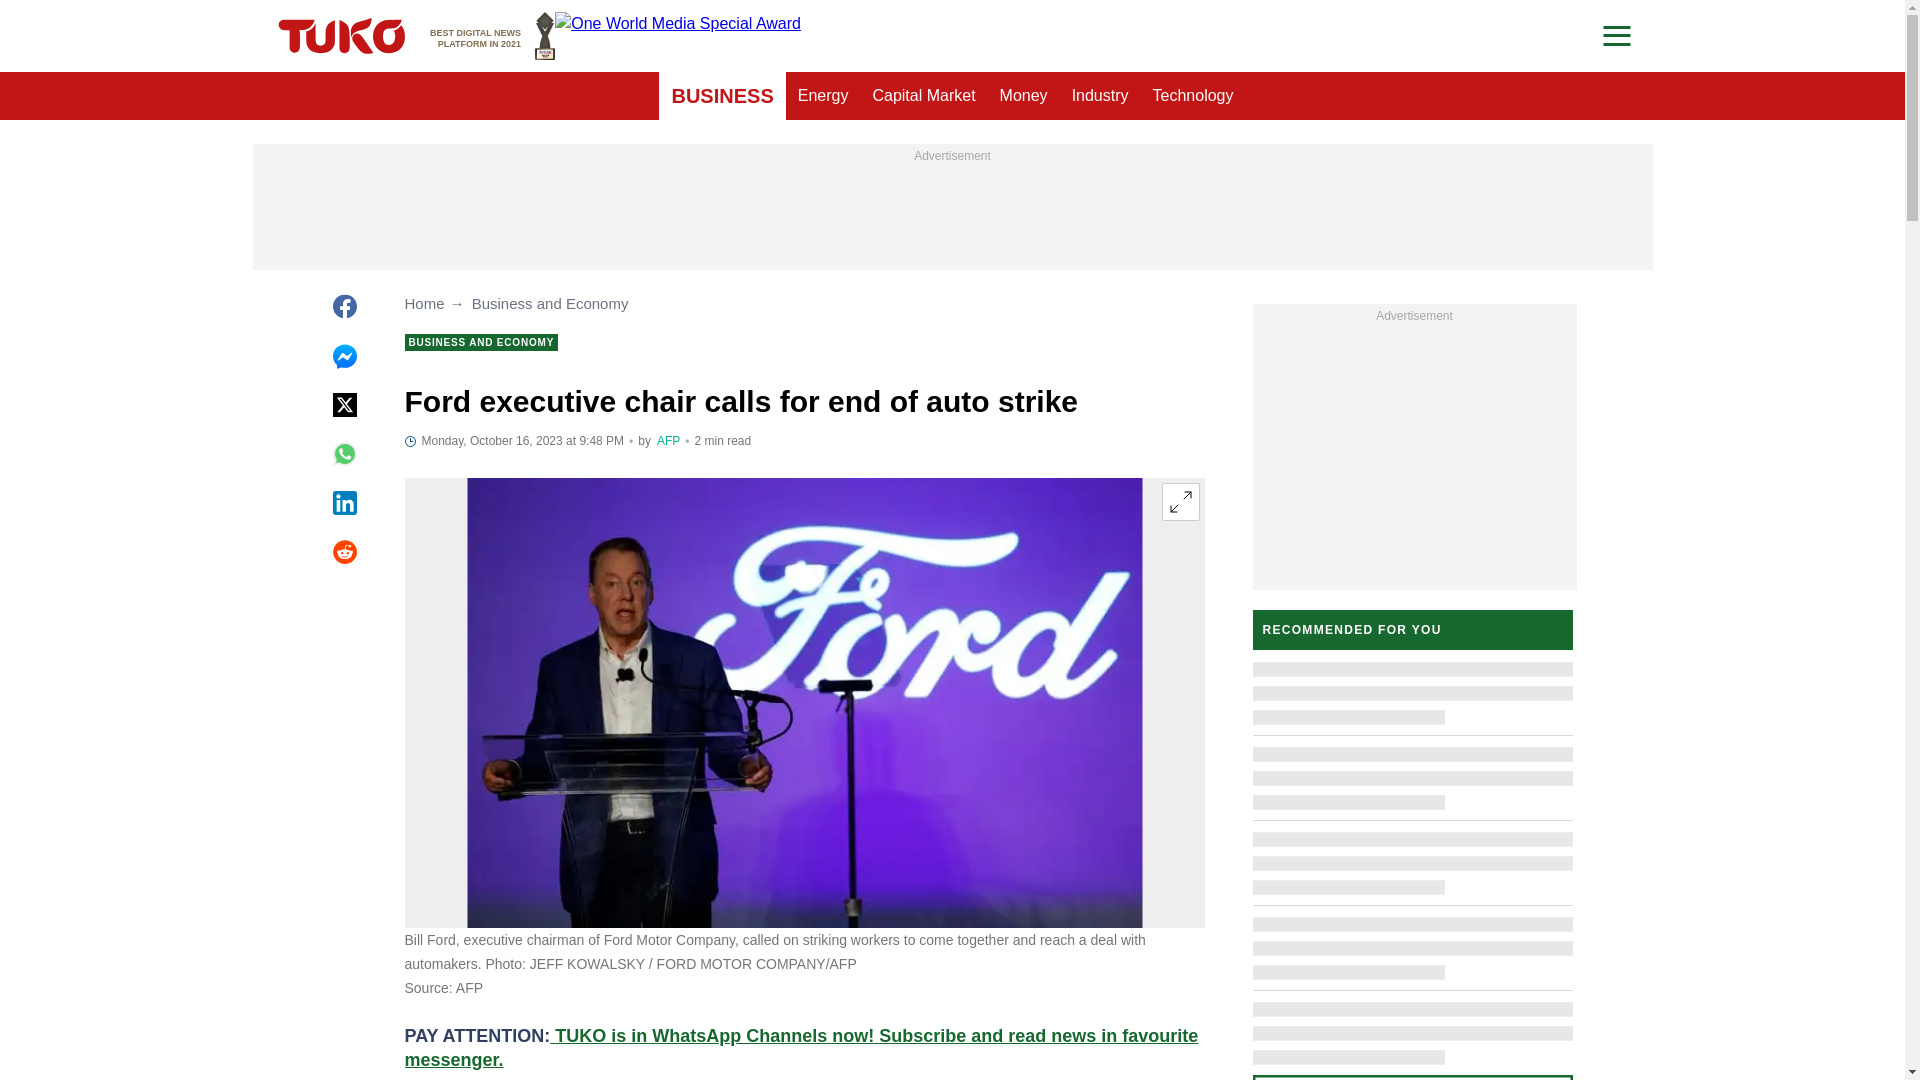  What do you see at coordinates (668, 441) in the screenshot?
I see `Author page` at bounding box center [668, 441].